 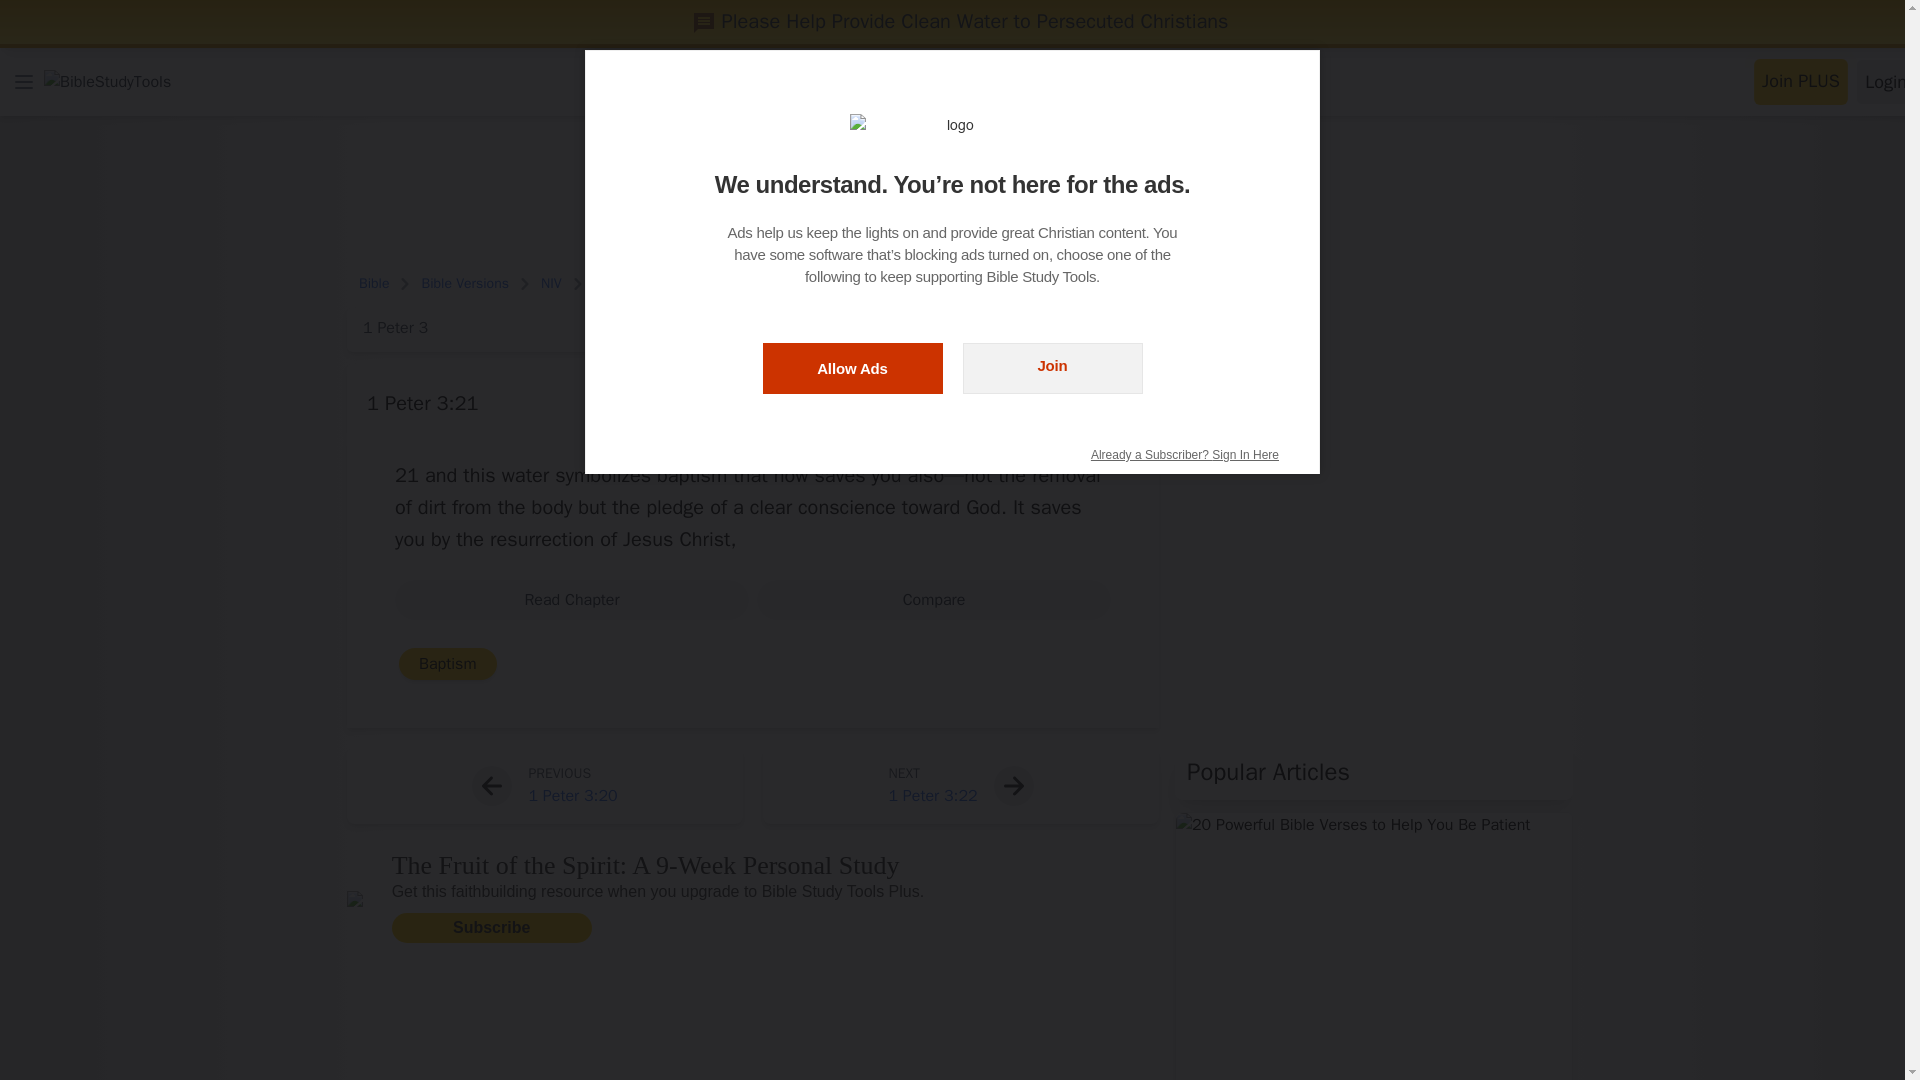 I want to click on Login, so click(x=1886, y=82).